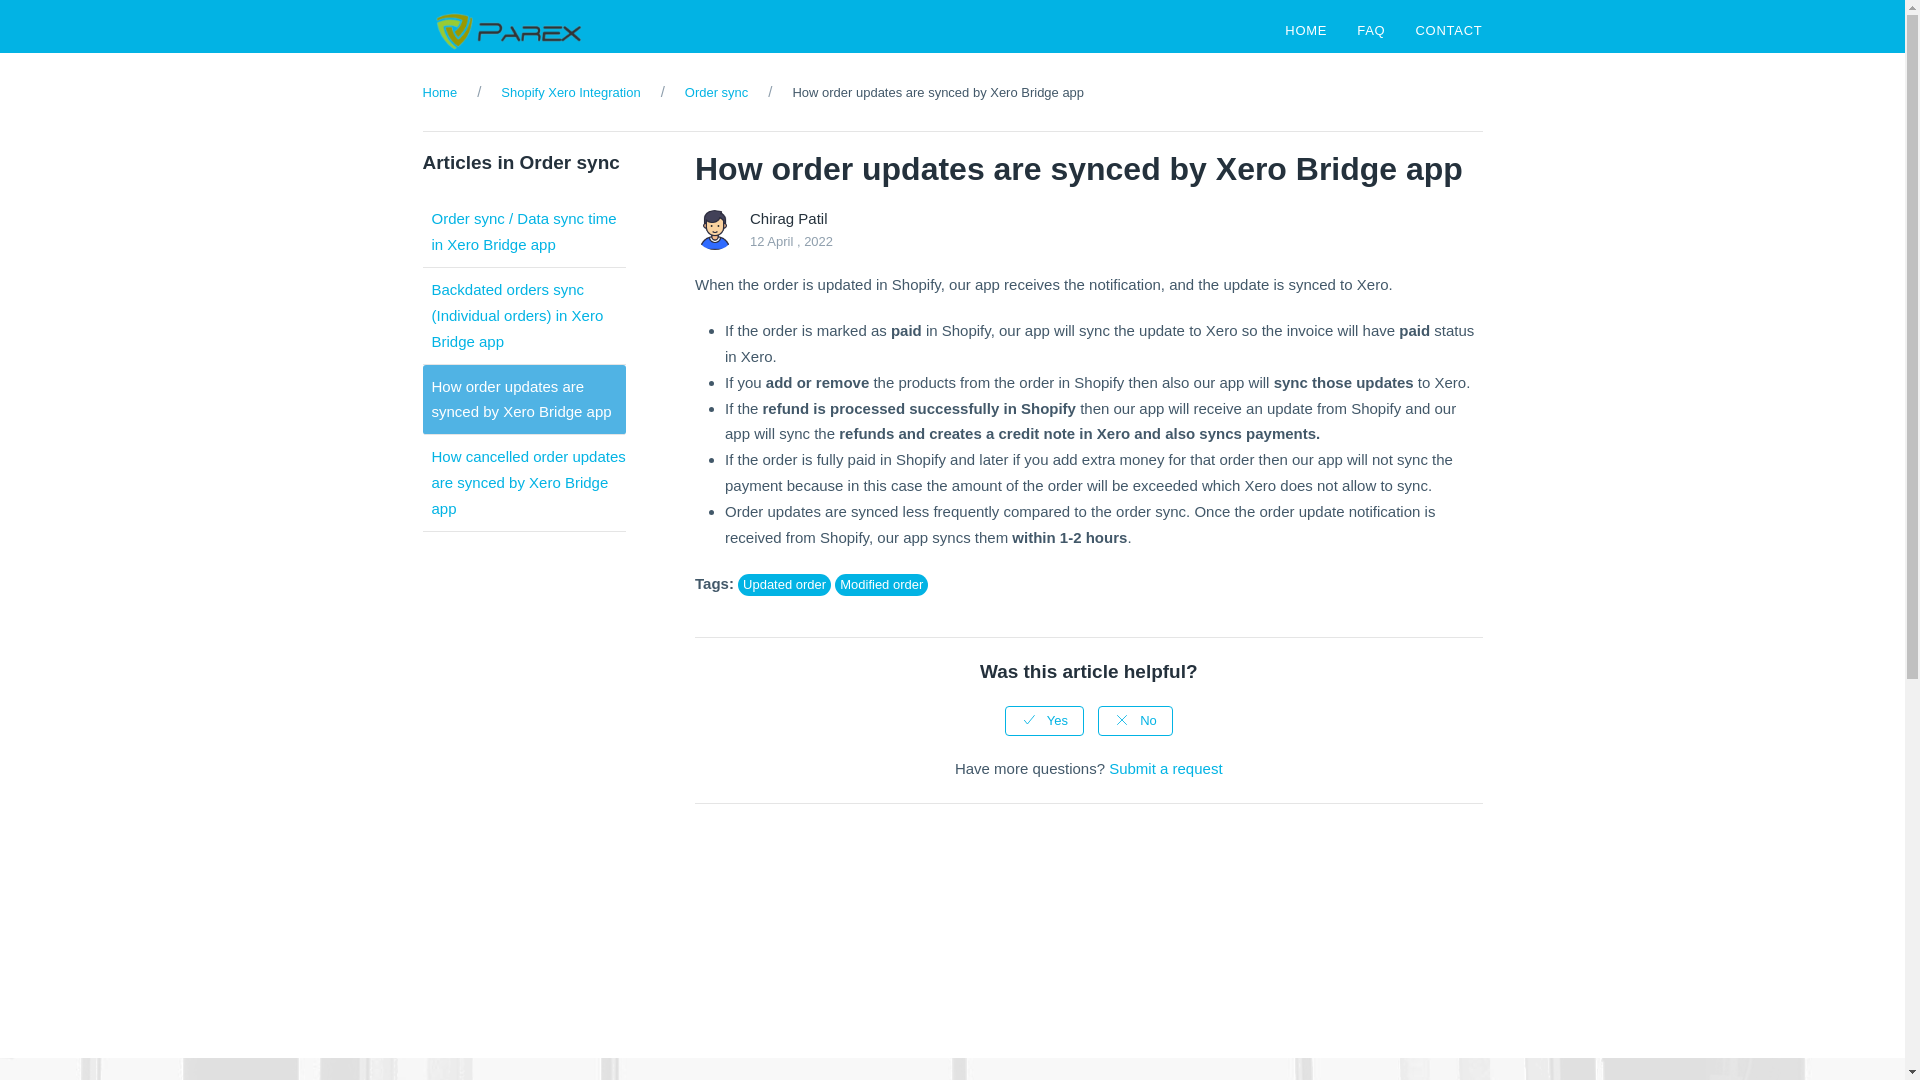 The width and height of the screenshot is (1920, 1080). Describe the element at coordinates (716, 93) in the screenshot. I see `Order sync` at that location.